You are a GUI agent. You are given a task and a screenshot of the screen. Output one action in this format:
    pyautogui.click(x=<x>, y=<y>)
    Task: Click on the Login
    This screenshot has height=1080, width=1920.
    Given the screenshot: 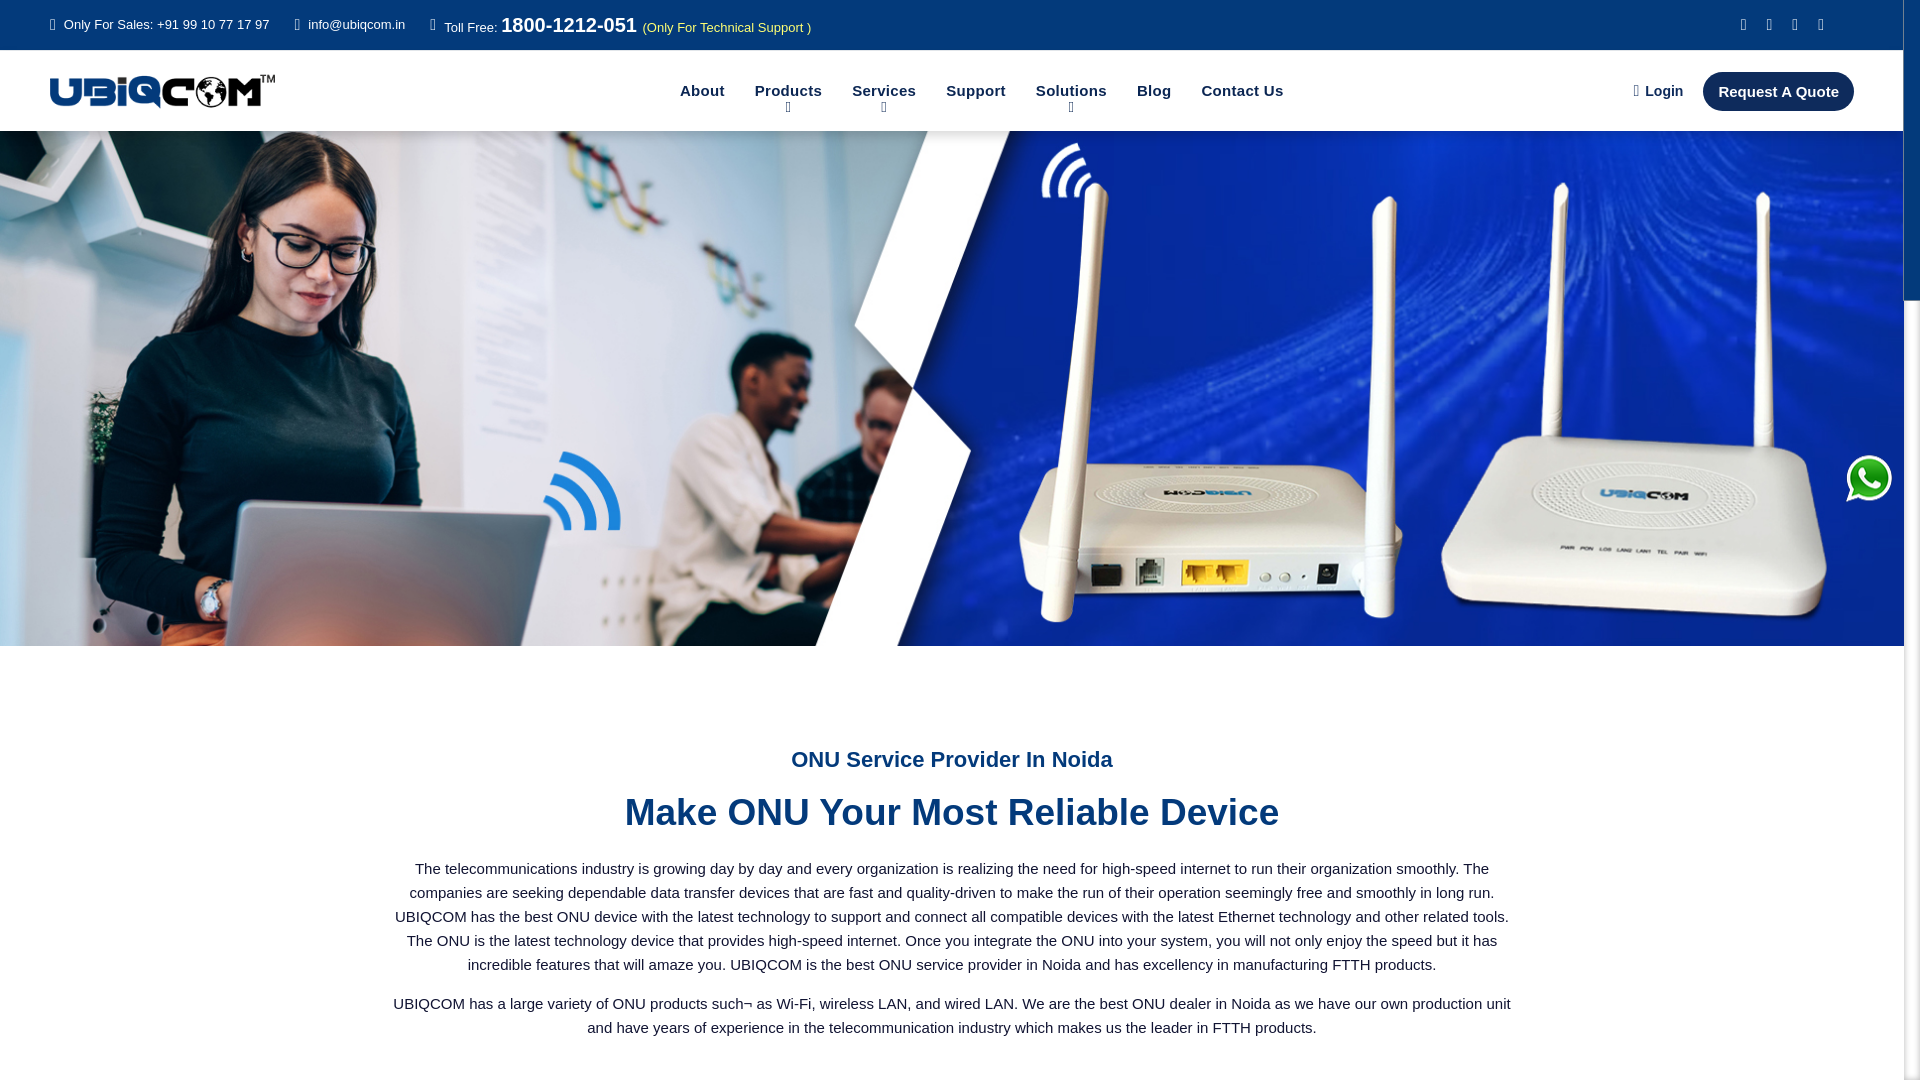 What is the action you would take?
    pyautogui.click(x=1658, y=90)
    